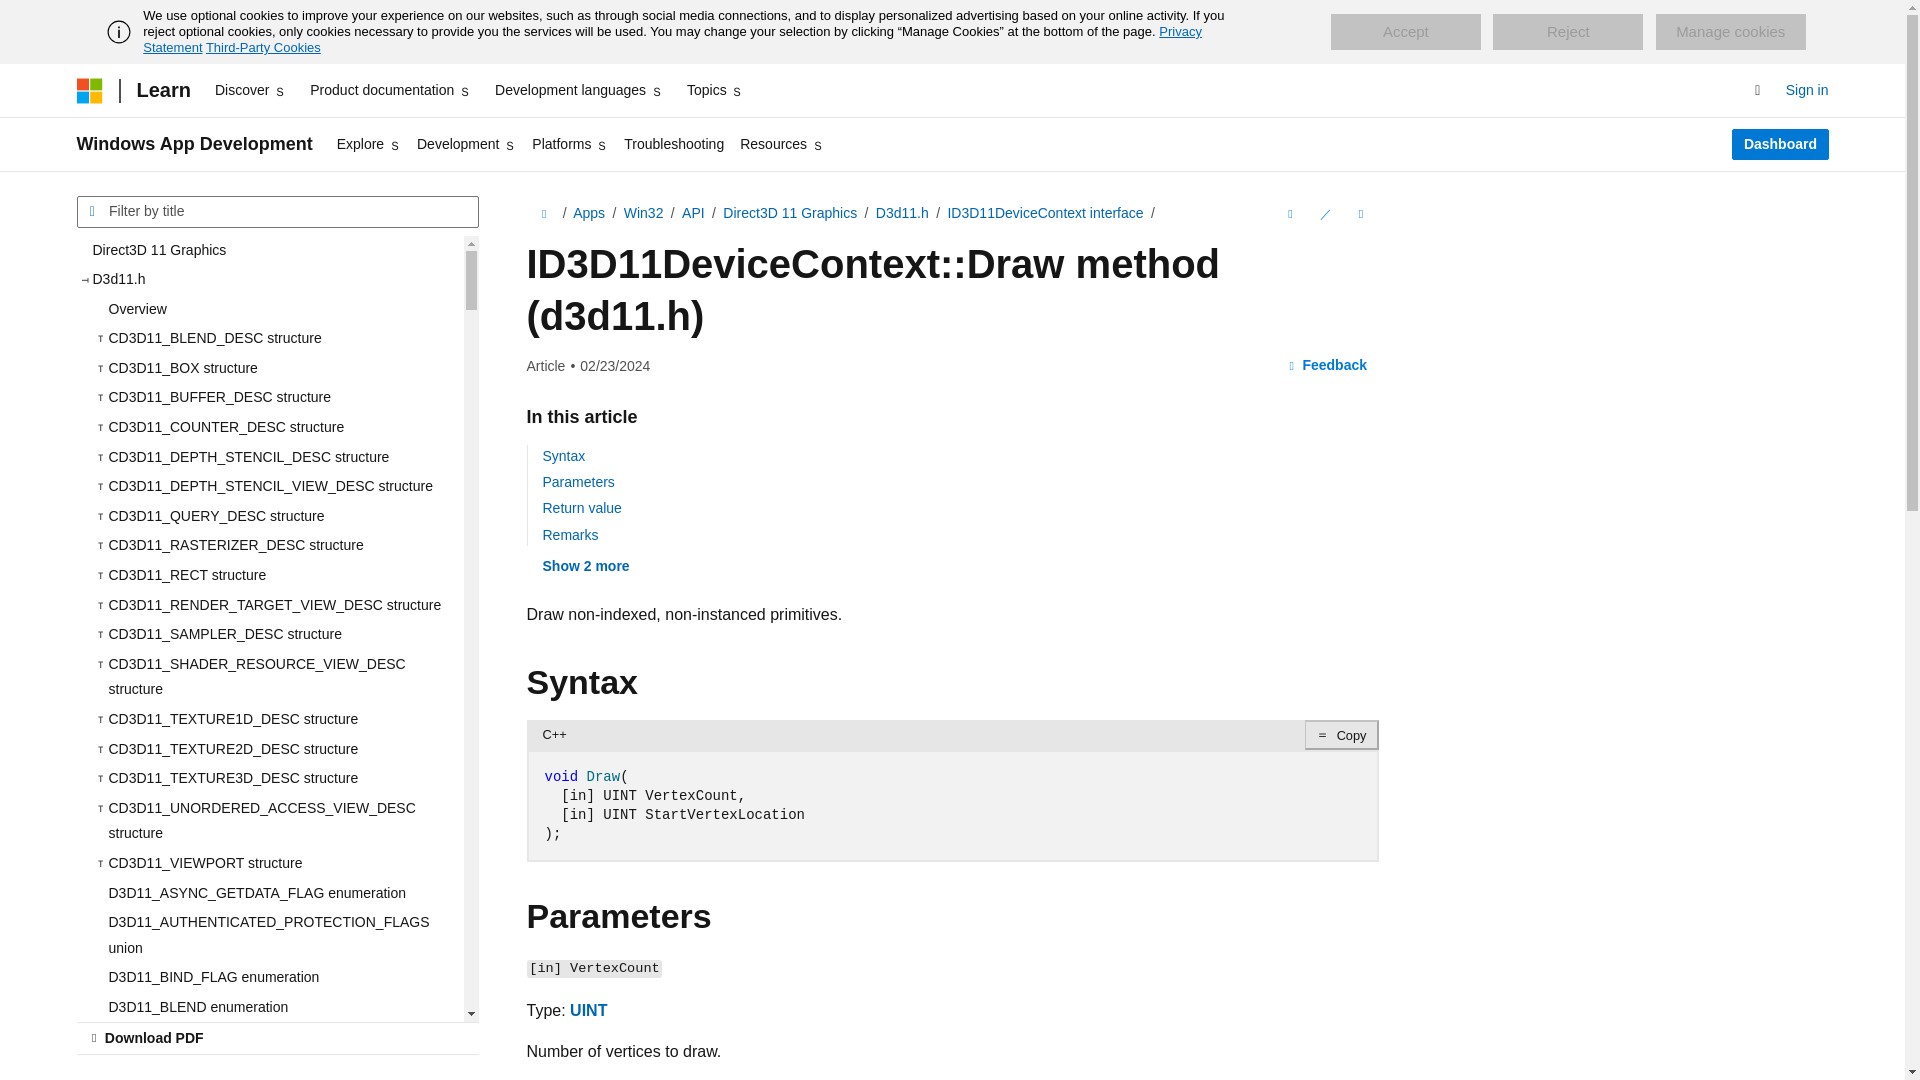 The image size is (1920, 1080). Describe the element at coordinates (1405, 32) in the screenshot. I see `Accept` at that location.